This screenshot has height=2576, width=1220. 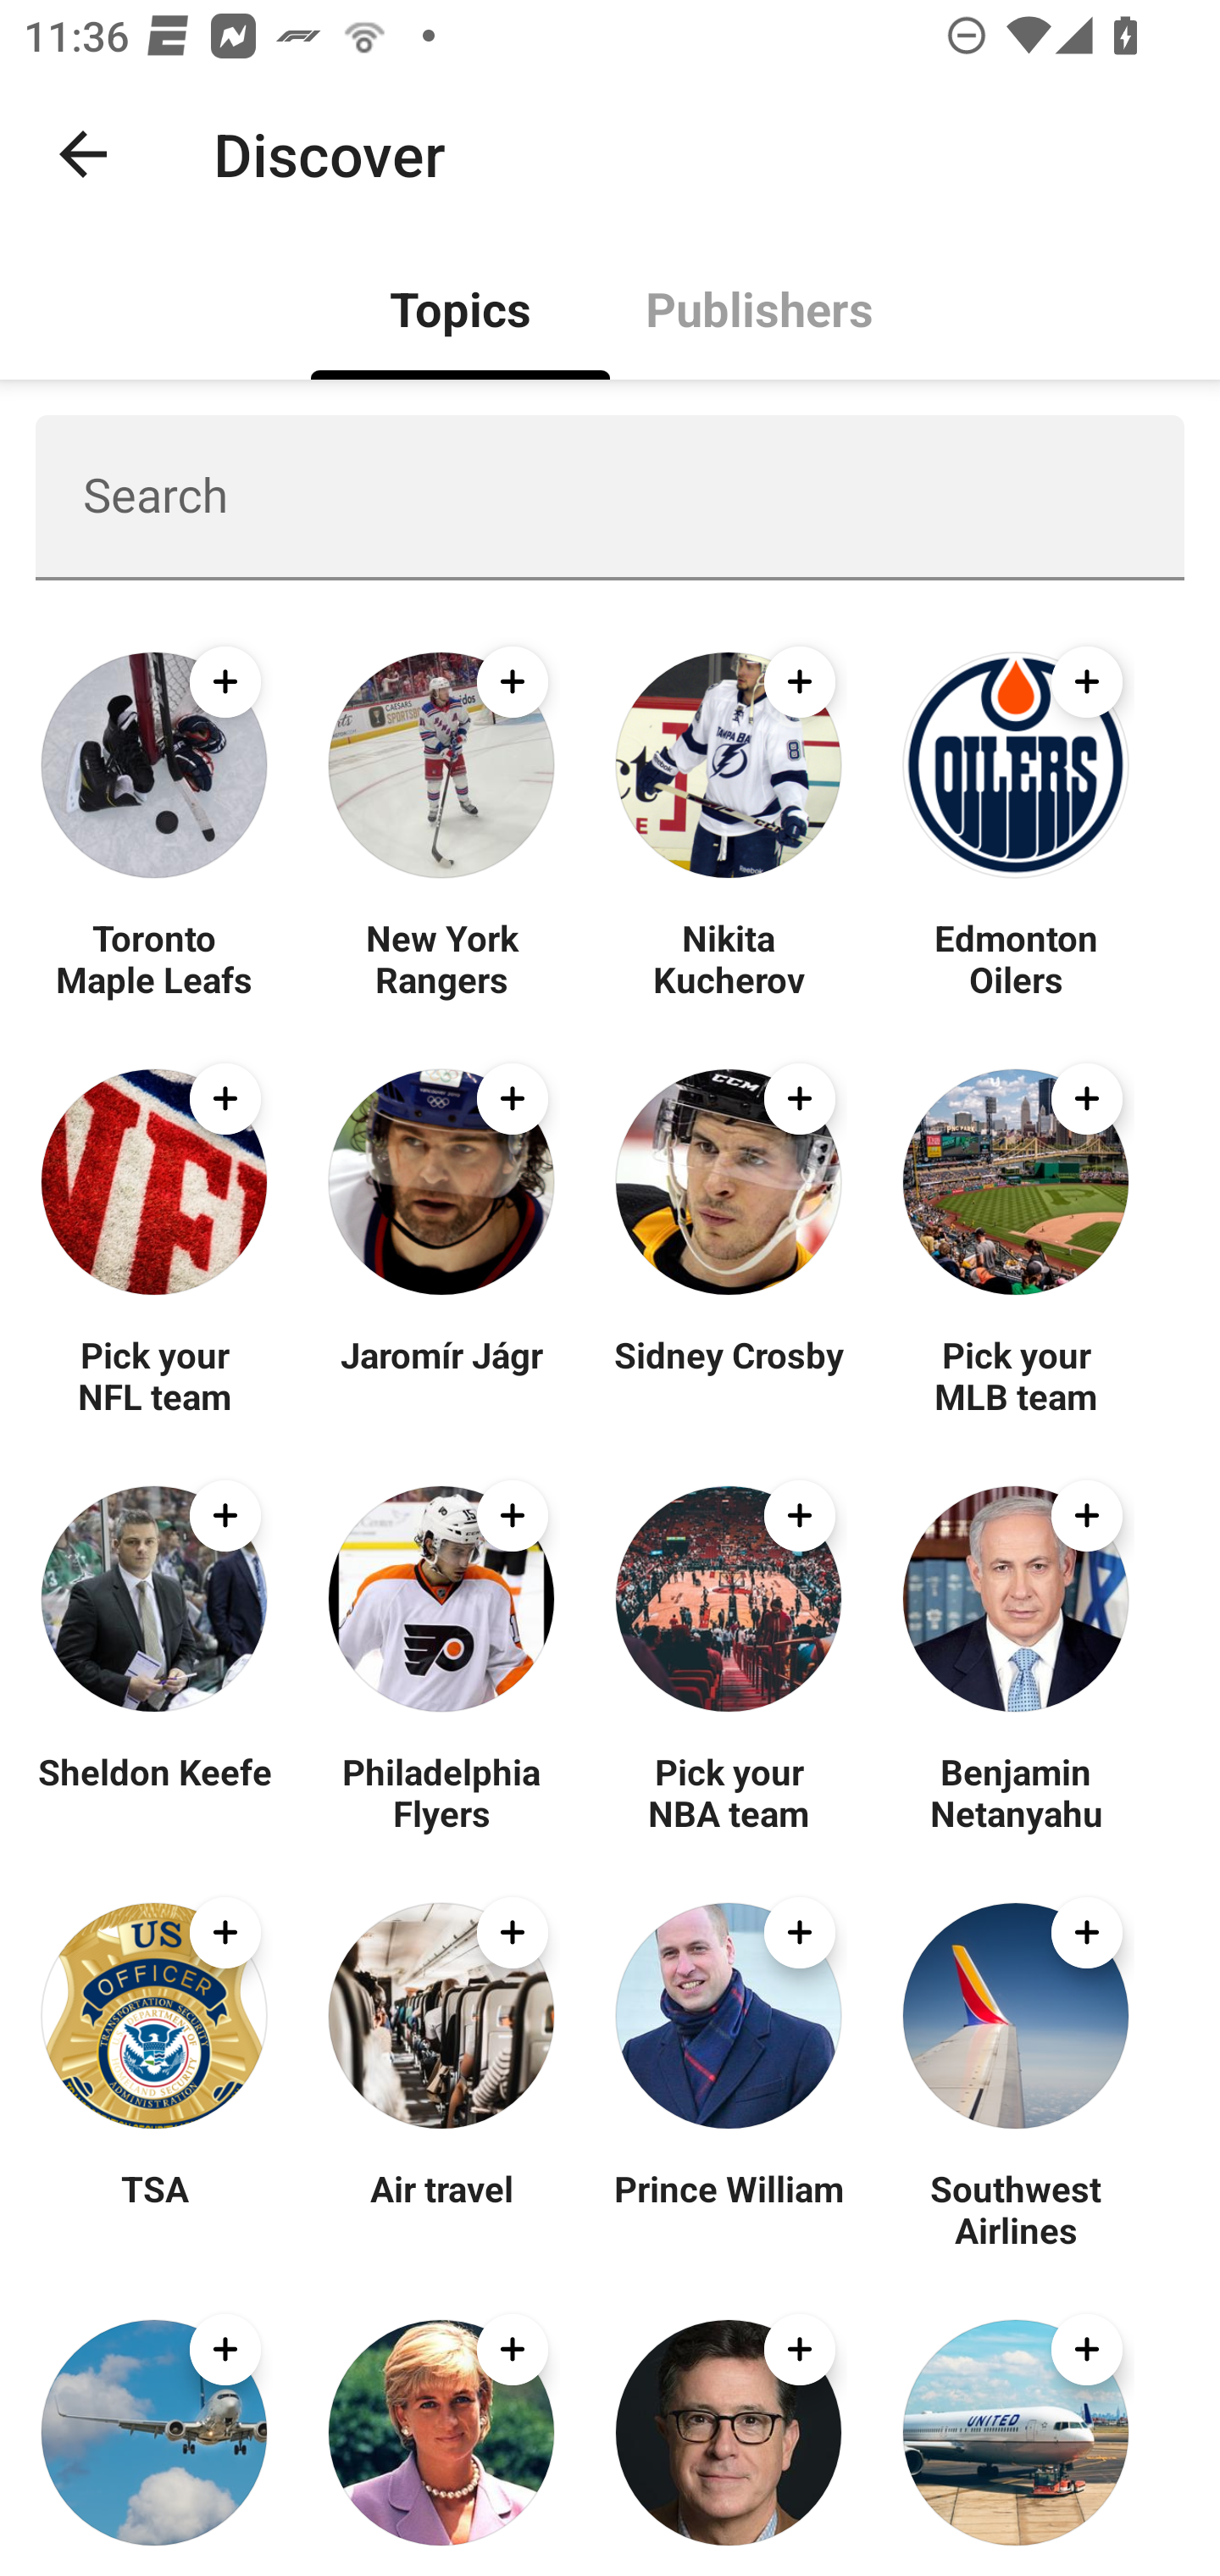 I want to click on New York Rangers, so click(x=441, y=958).